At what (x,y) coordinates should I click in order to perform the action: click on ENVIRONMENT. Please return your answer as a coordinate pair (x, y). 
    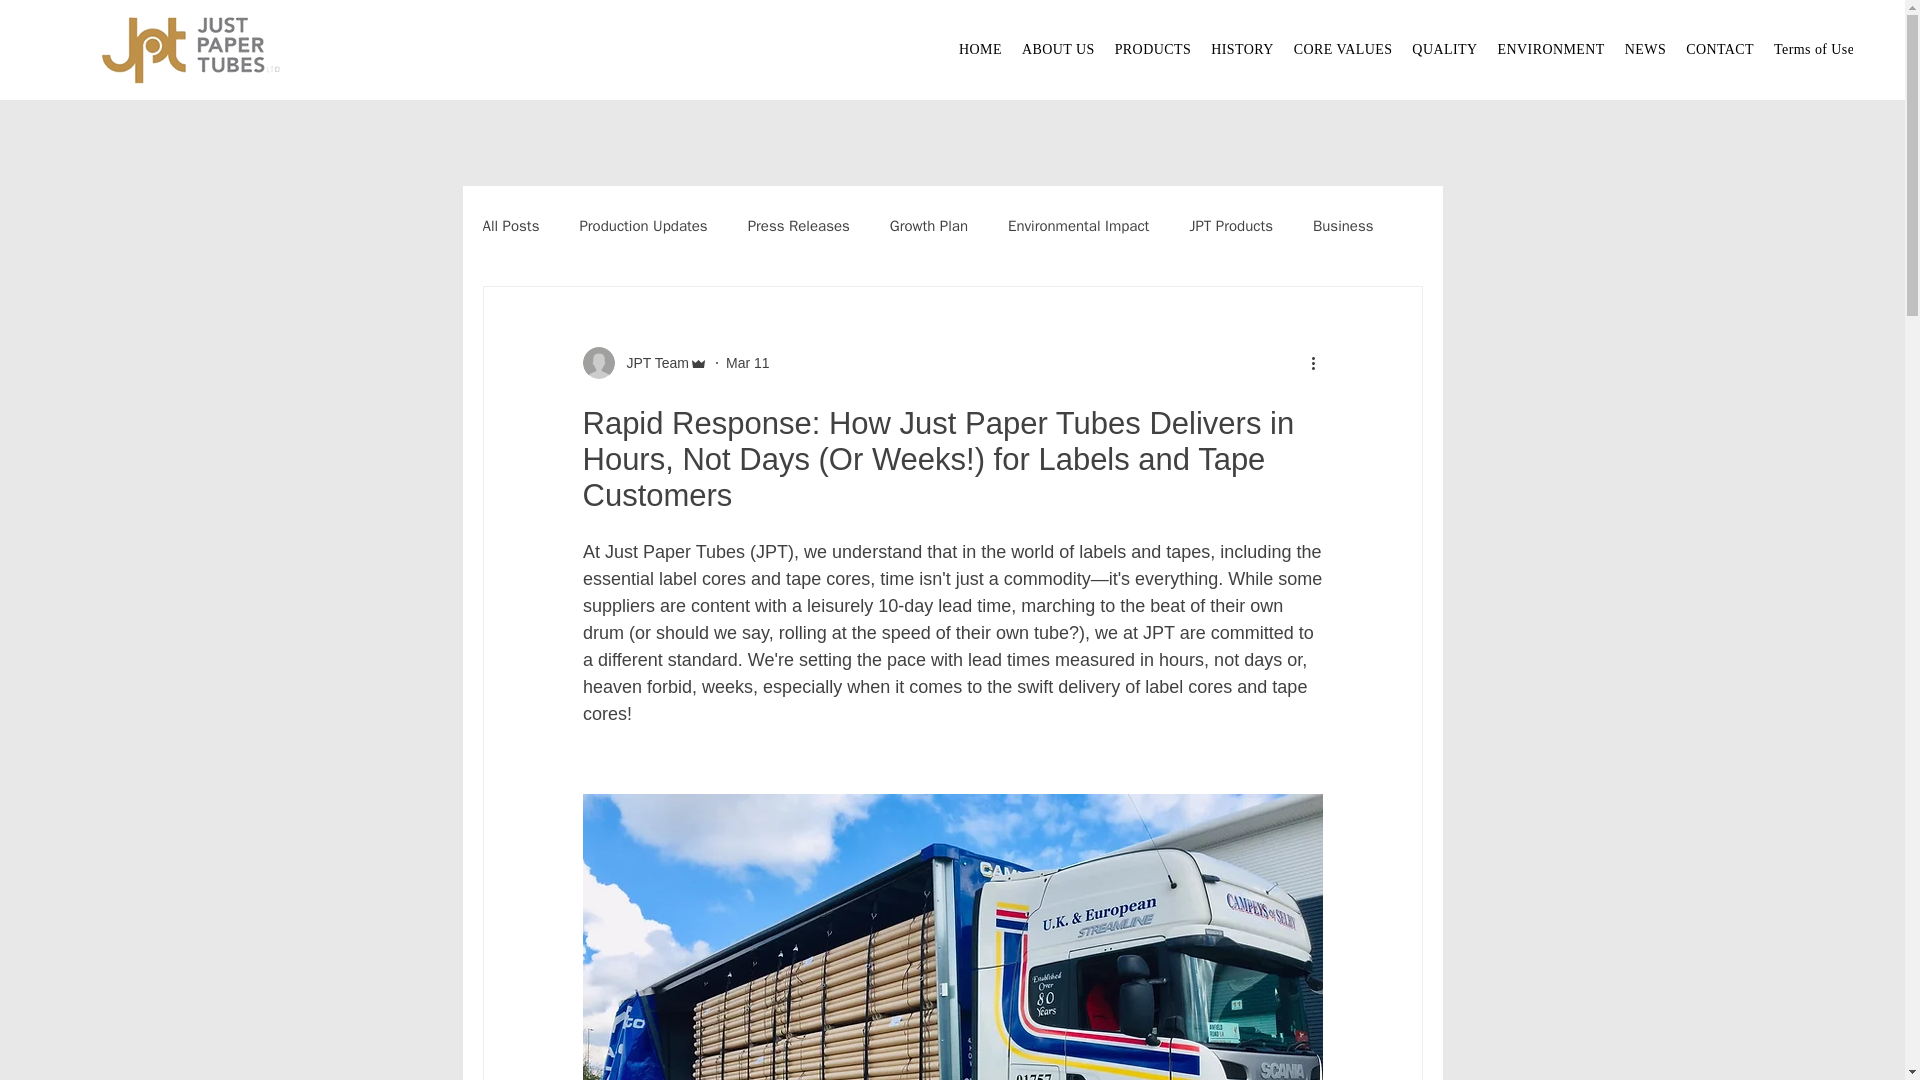
    Looking at the image, I should click on (1551, 49).